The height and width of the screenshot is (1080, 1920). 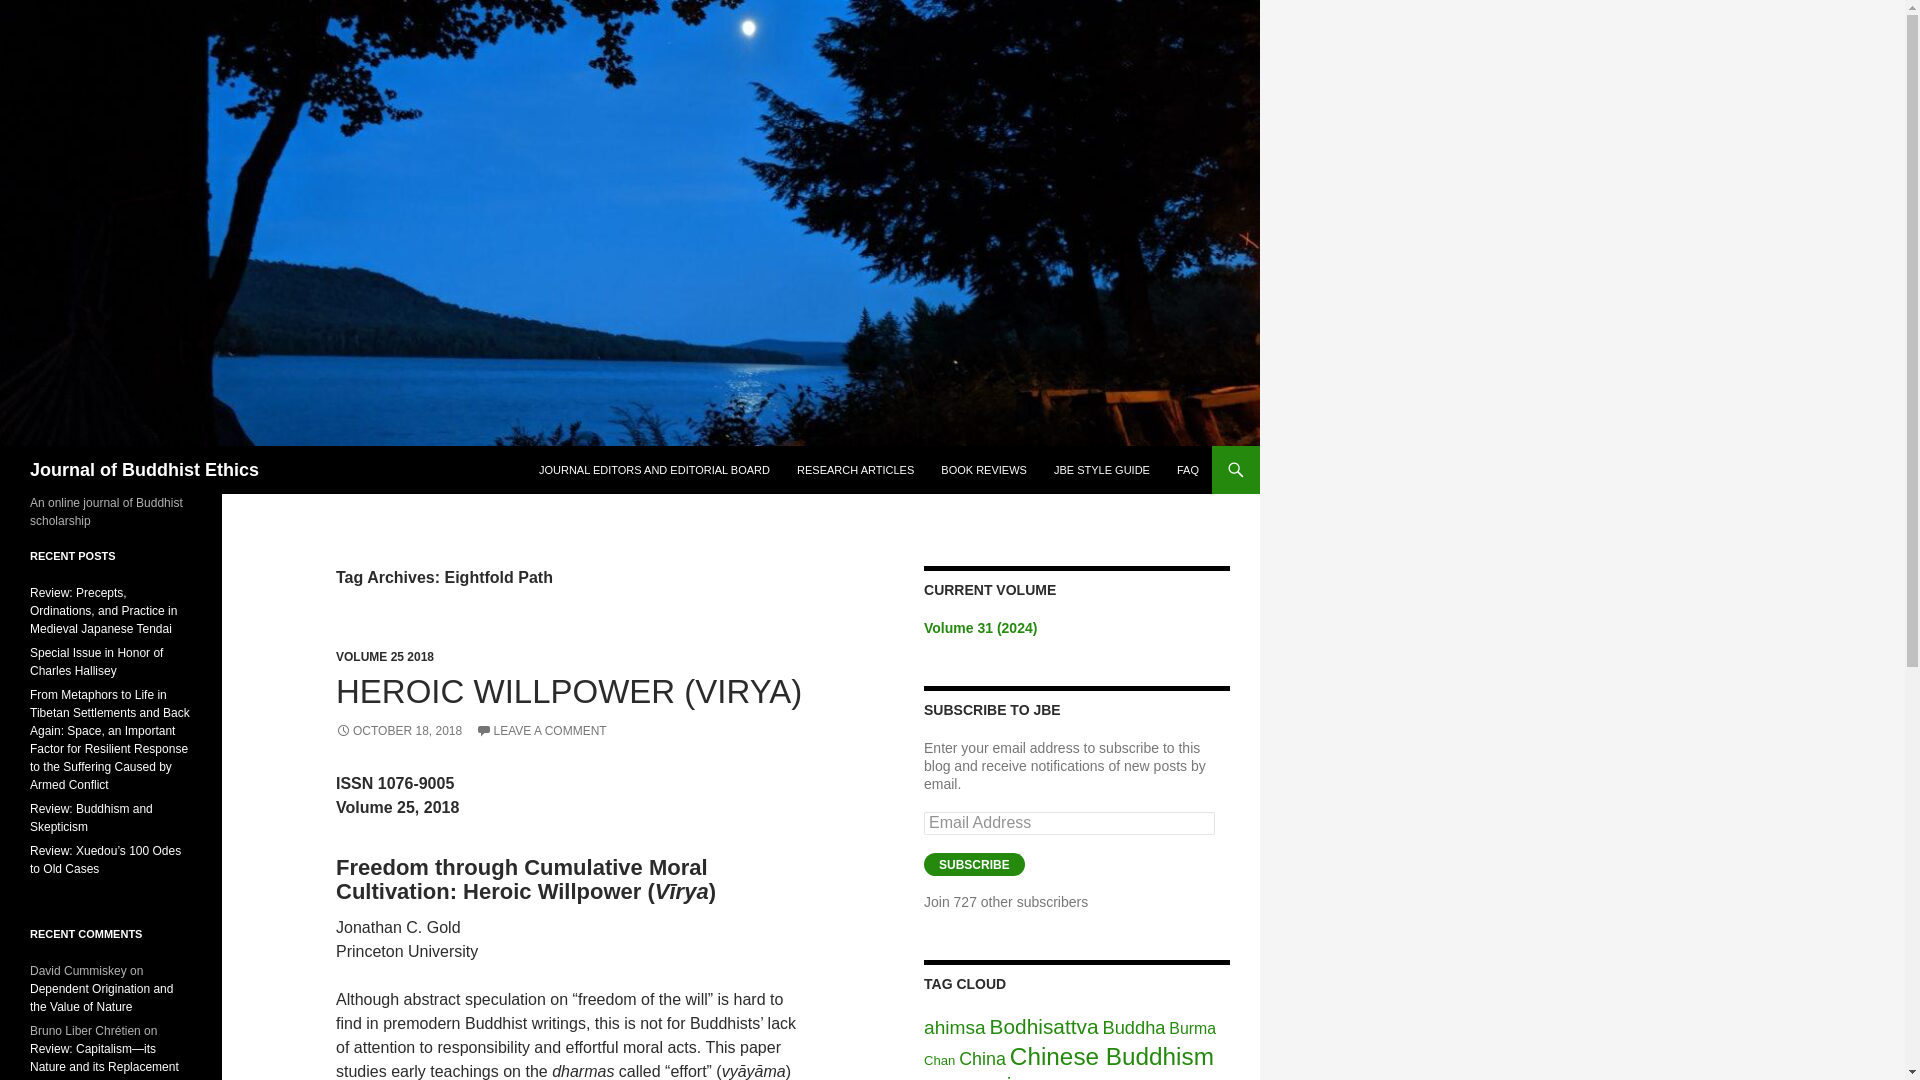 What do you see at coordinates (1058, 1078) in the screenshot?
I see `death` at bounding box center [1058, 1078].